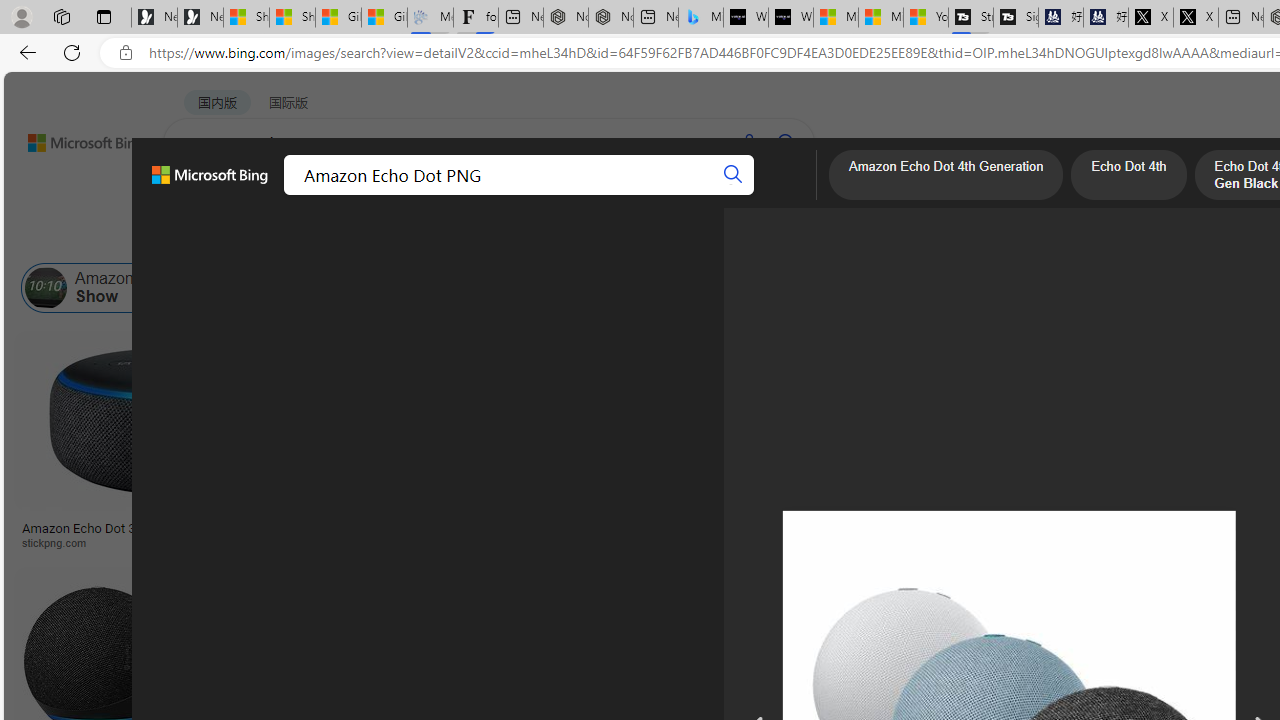 The height and width of the screenshot is (720, 1280). Describe the element at coordinates (336, 196) in the screenshot. I see `Class: b_pri_nav_svg` at that location.